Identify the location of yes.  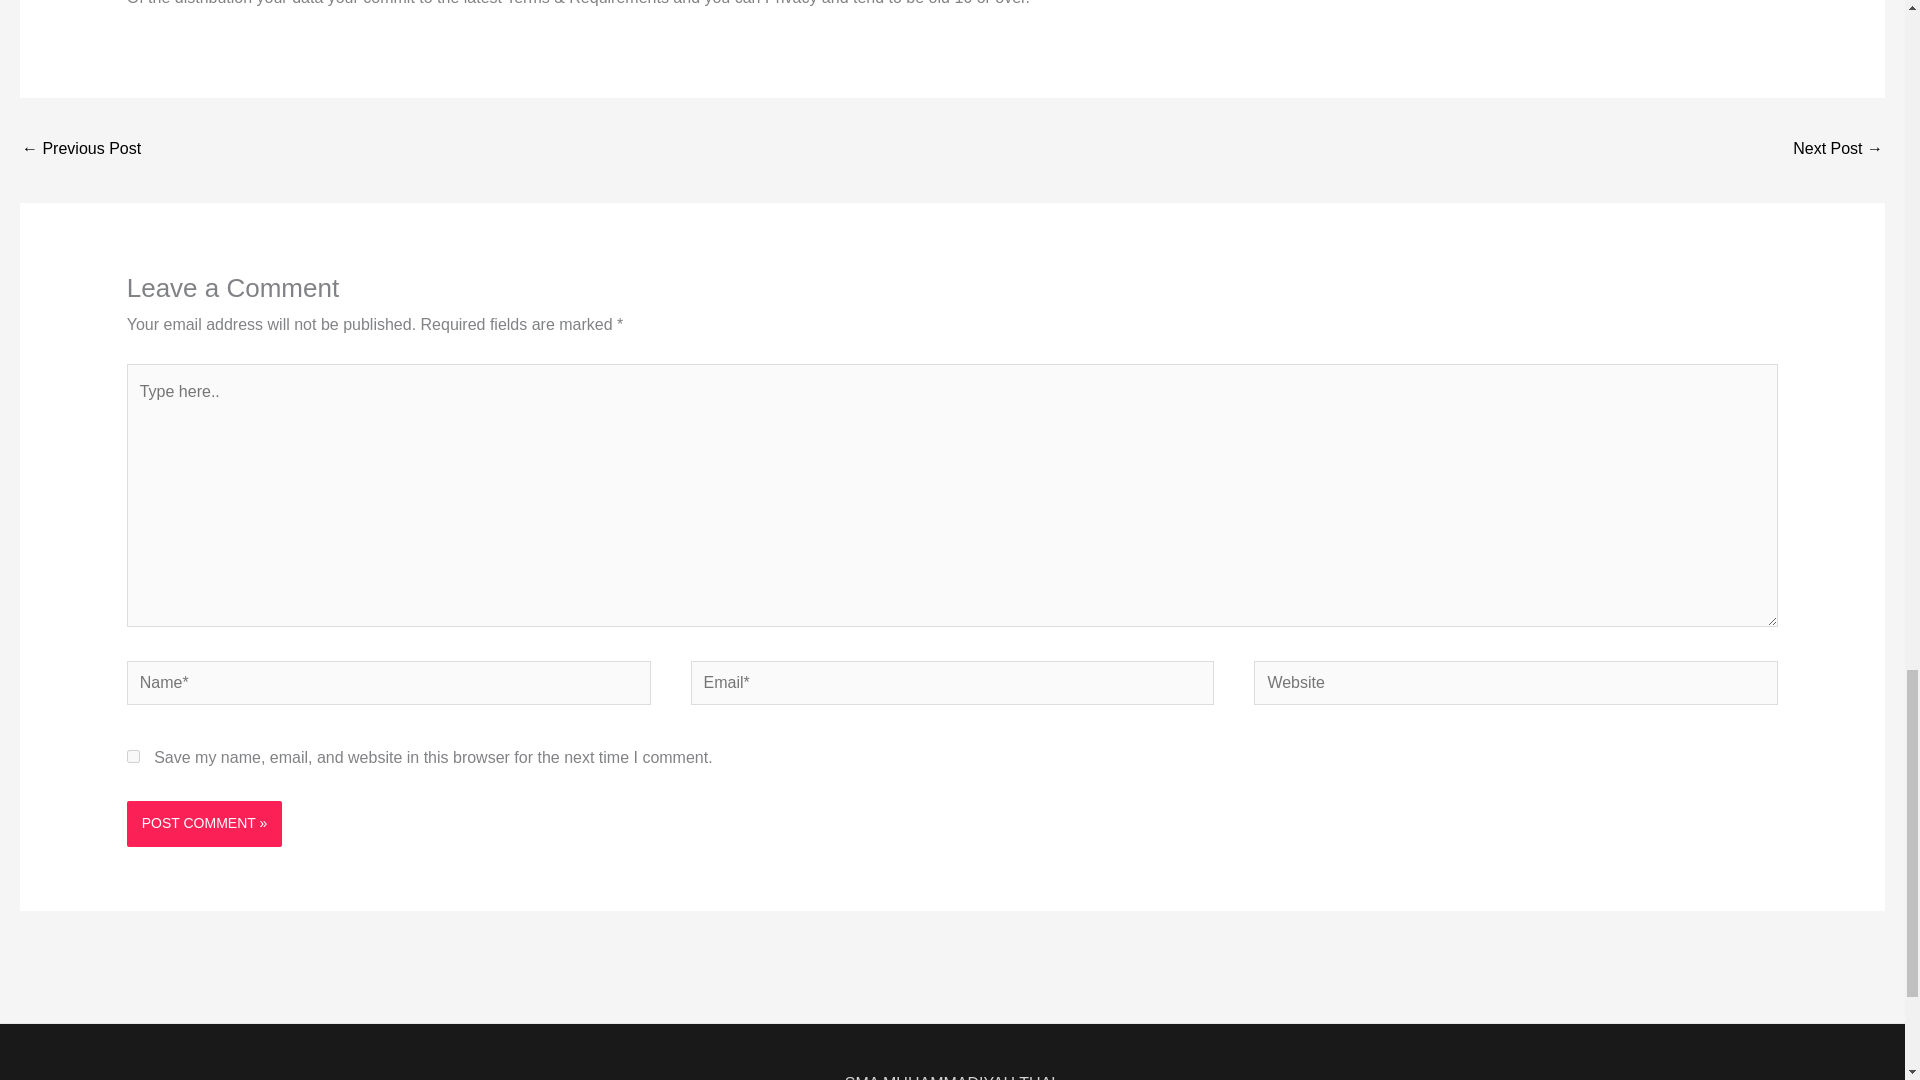
(133, 756).